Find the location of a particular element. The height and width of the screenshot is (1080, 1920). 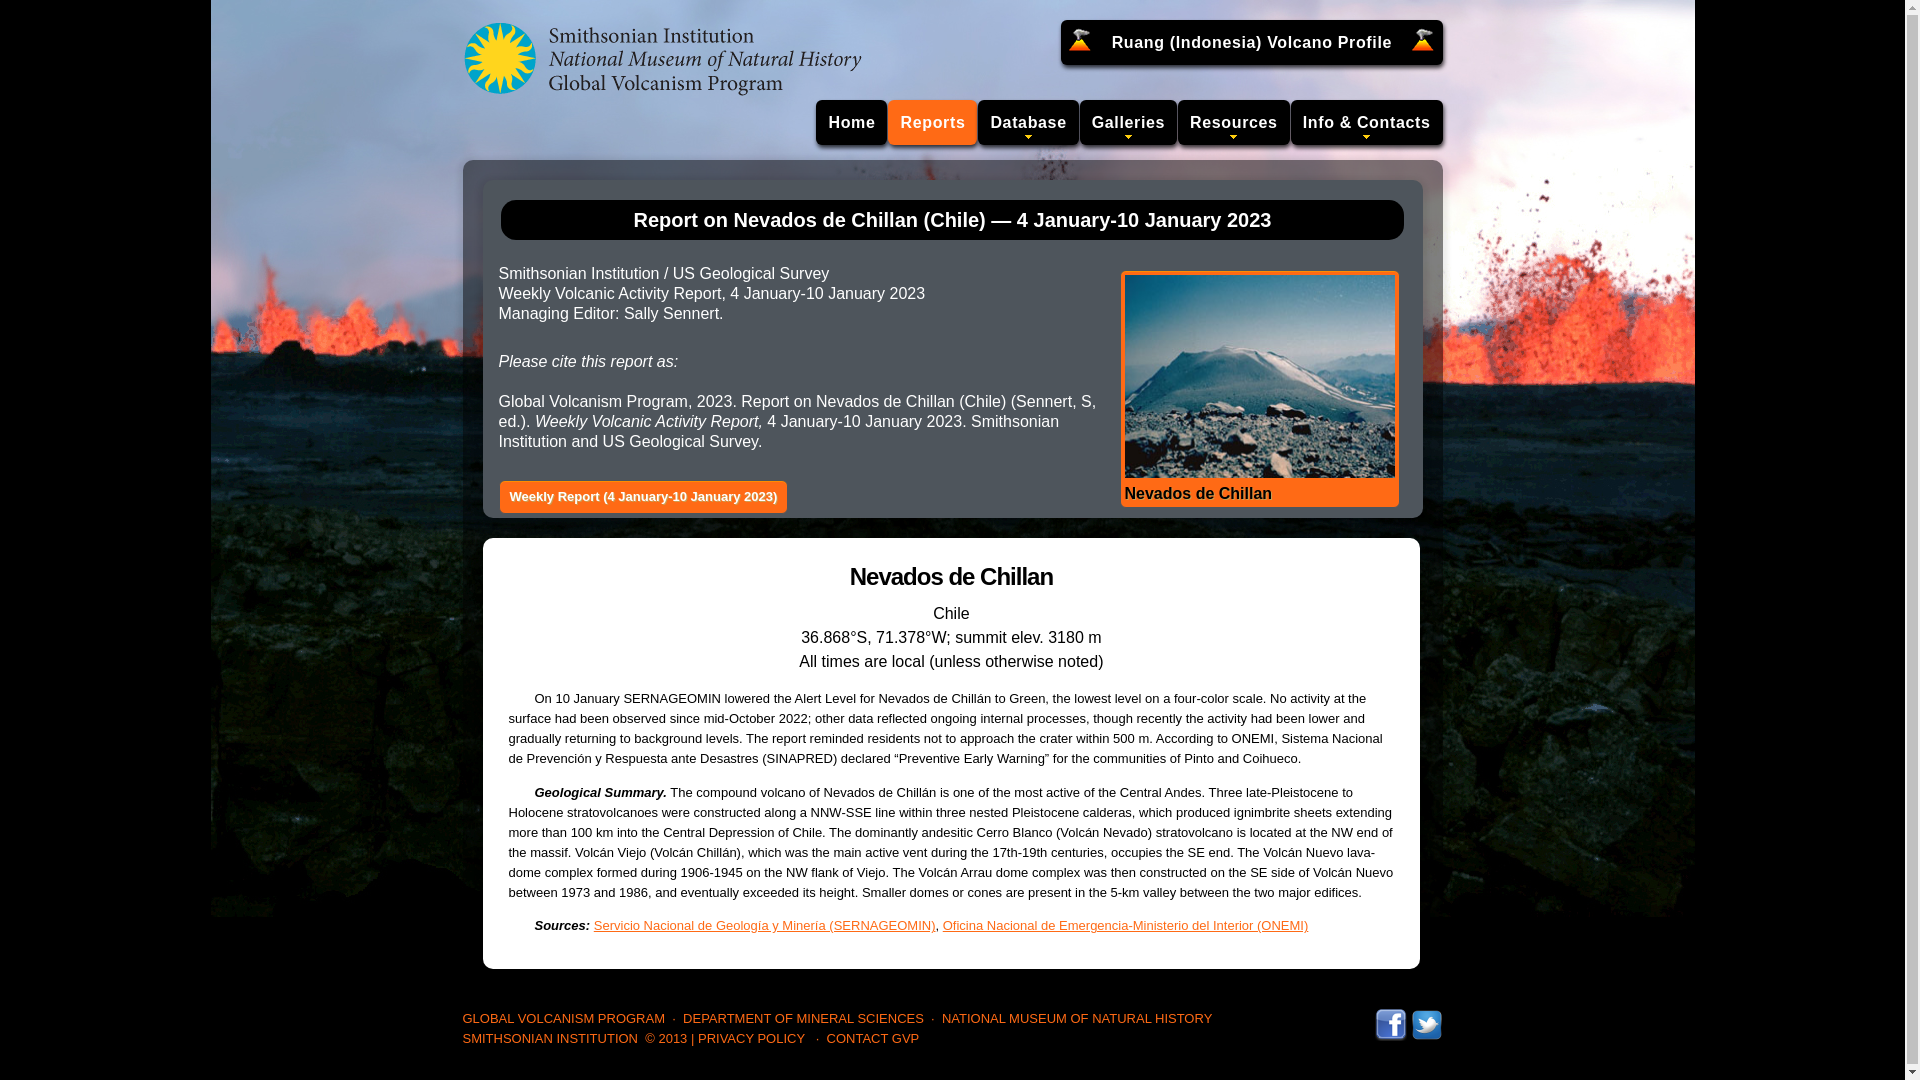

Facebook is located at coordinates (1390, 1018).